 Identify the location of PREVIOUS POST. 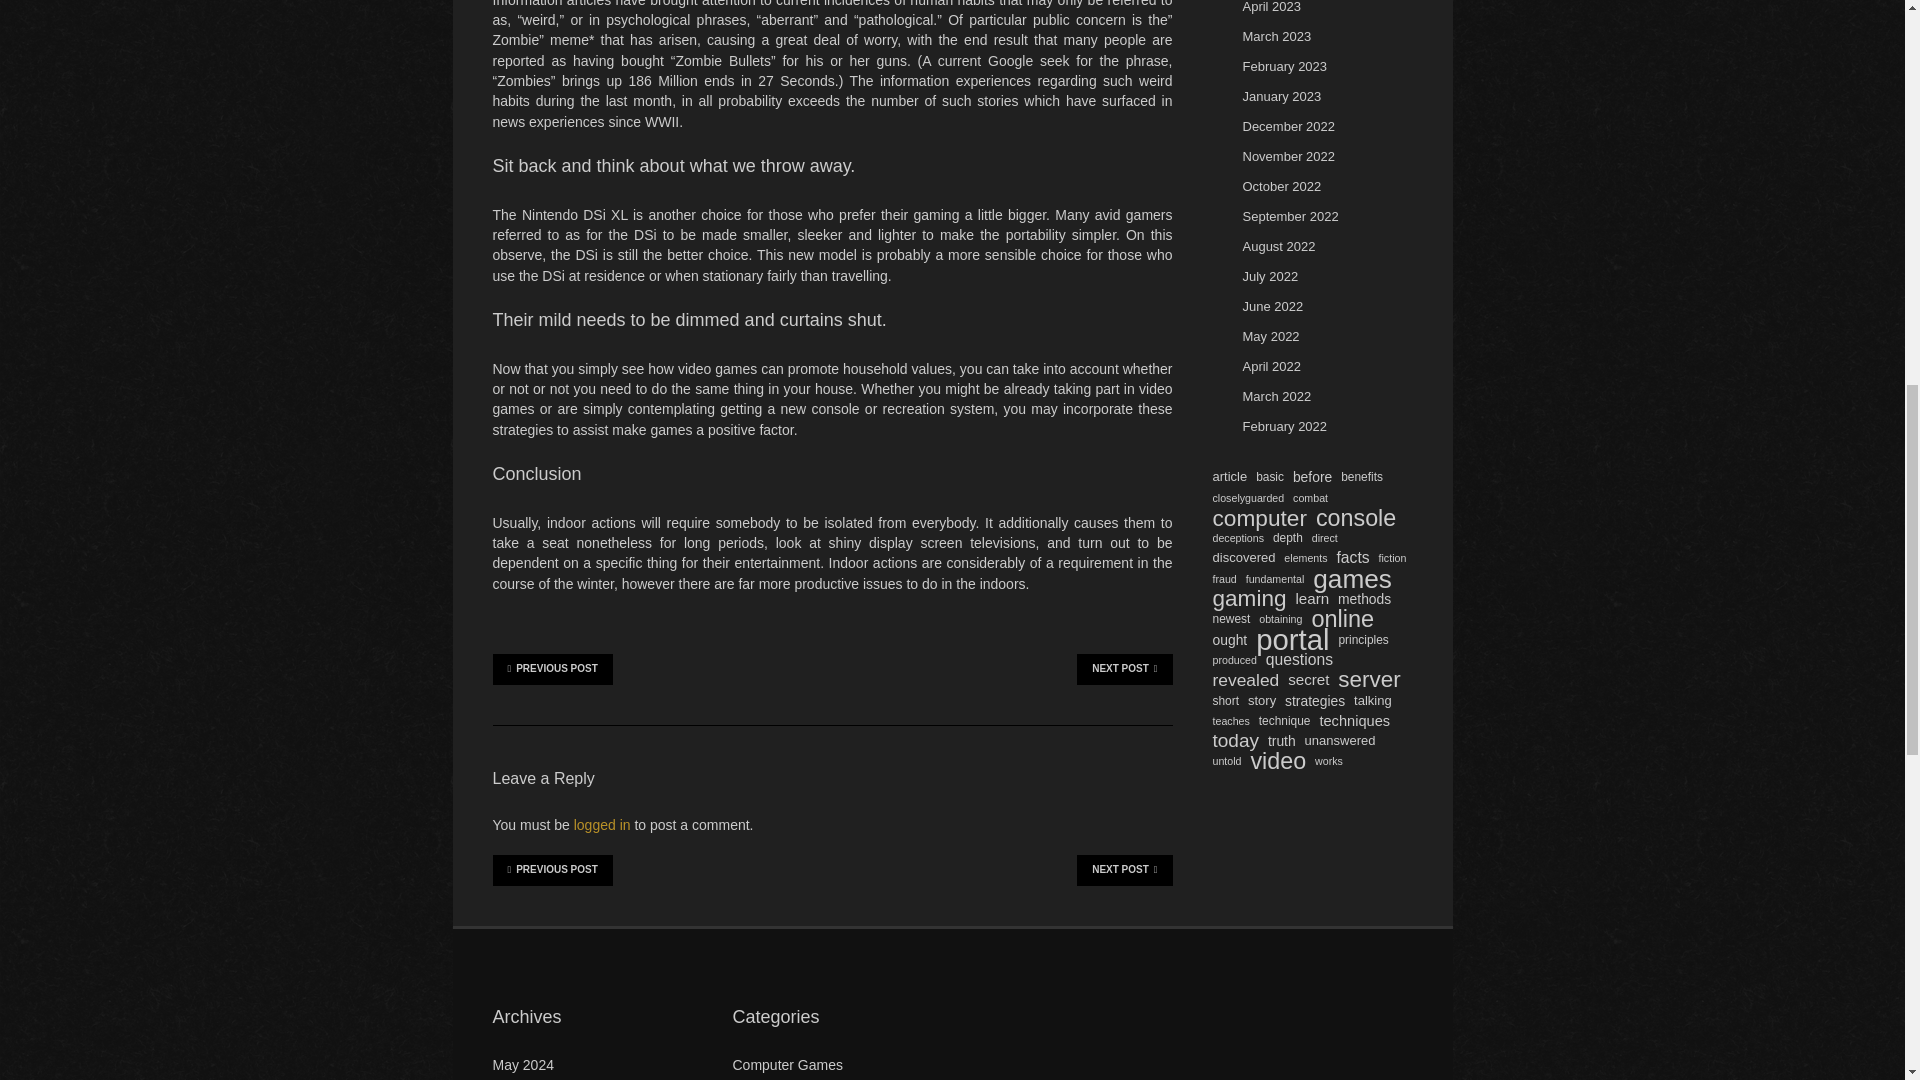
(552, 668).